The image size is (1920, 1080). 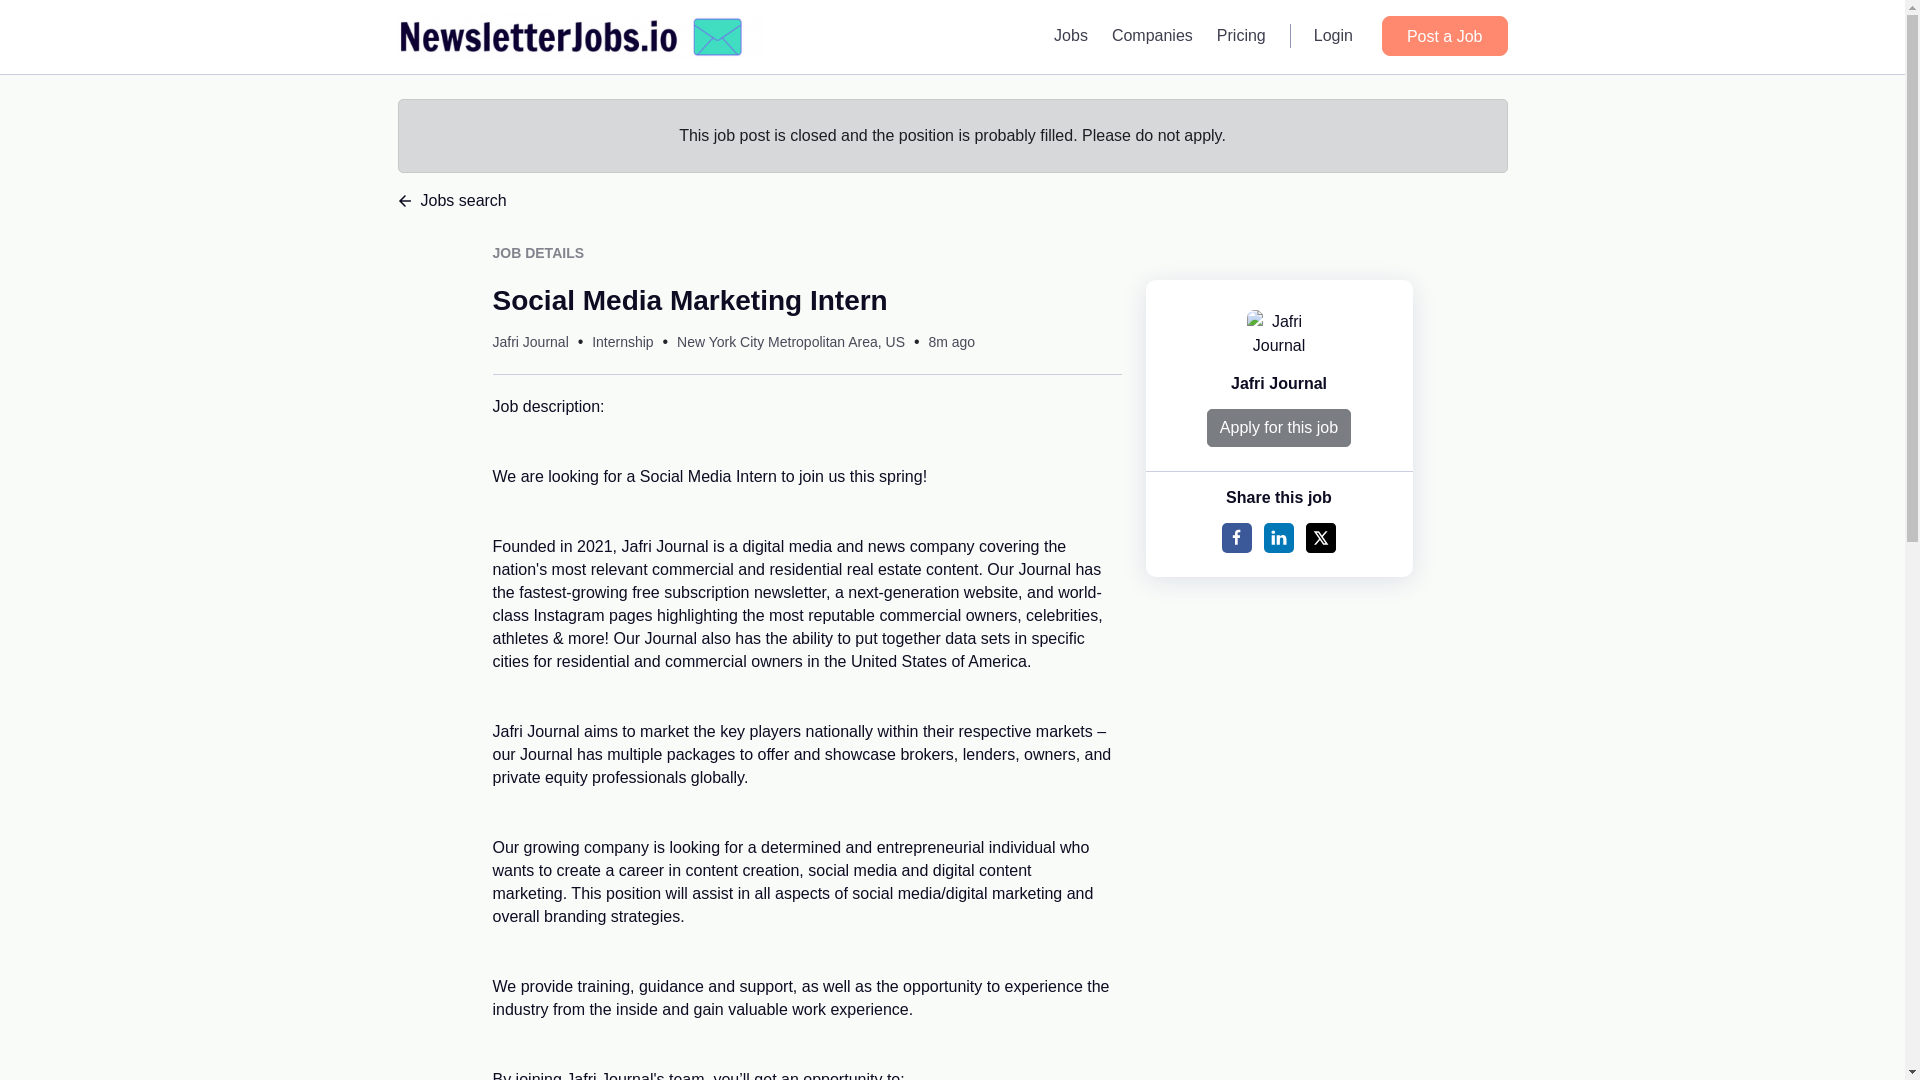 I want to click on Jobs search, so click(x=952, y=200).